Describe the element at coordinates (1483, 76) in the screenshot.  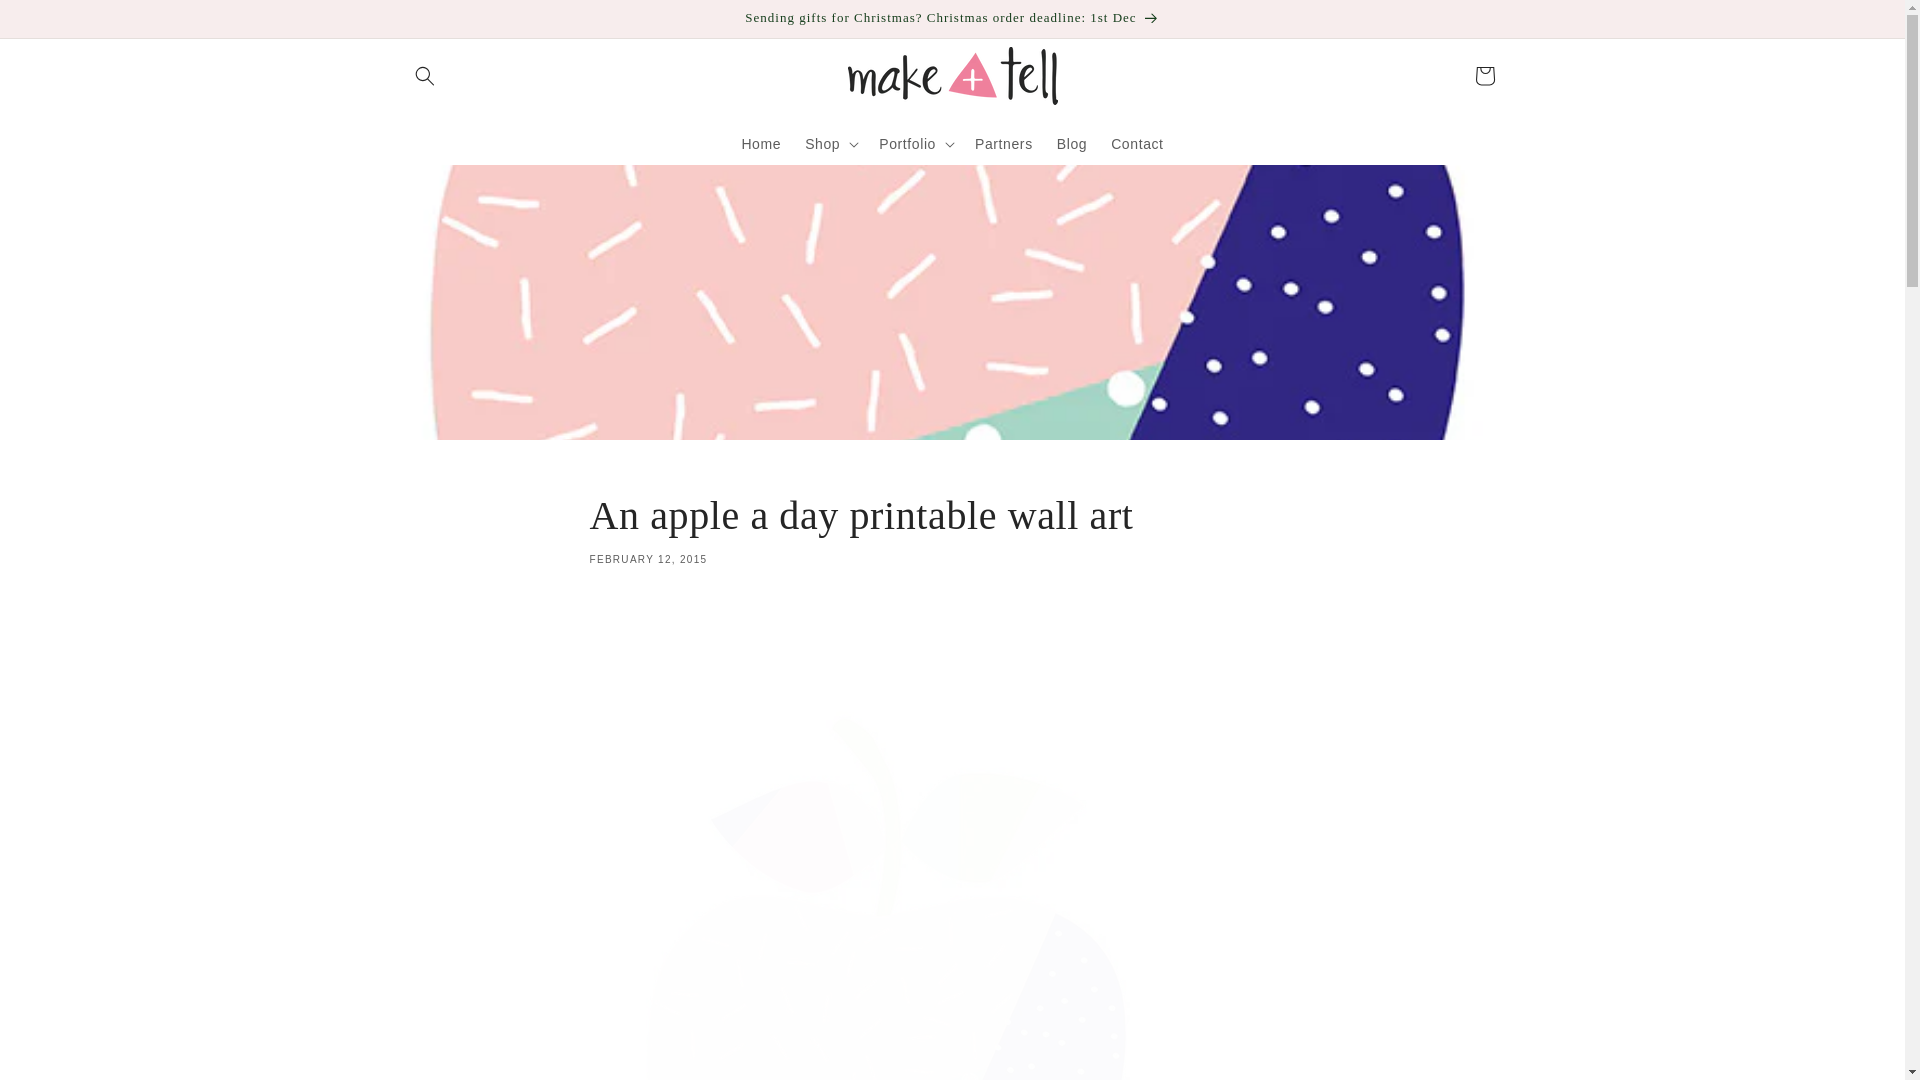
I see `Cart` at that location.